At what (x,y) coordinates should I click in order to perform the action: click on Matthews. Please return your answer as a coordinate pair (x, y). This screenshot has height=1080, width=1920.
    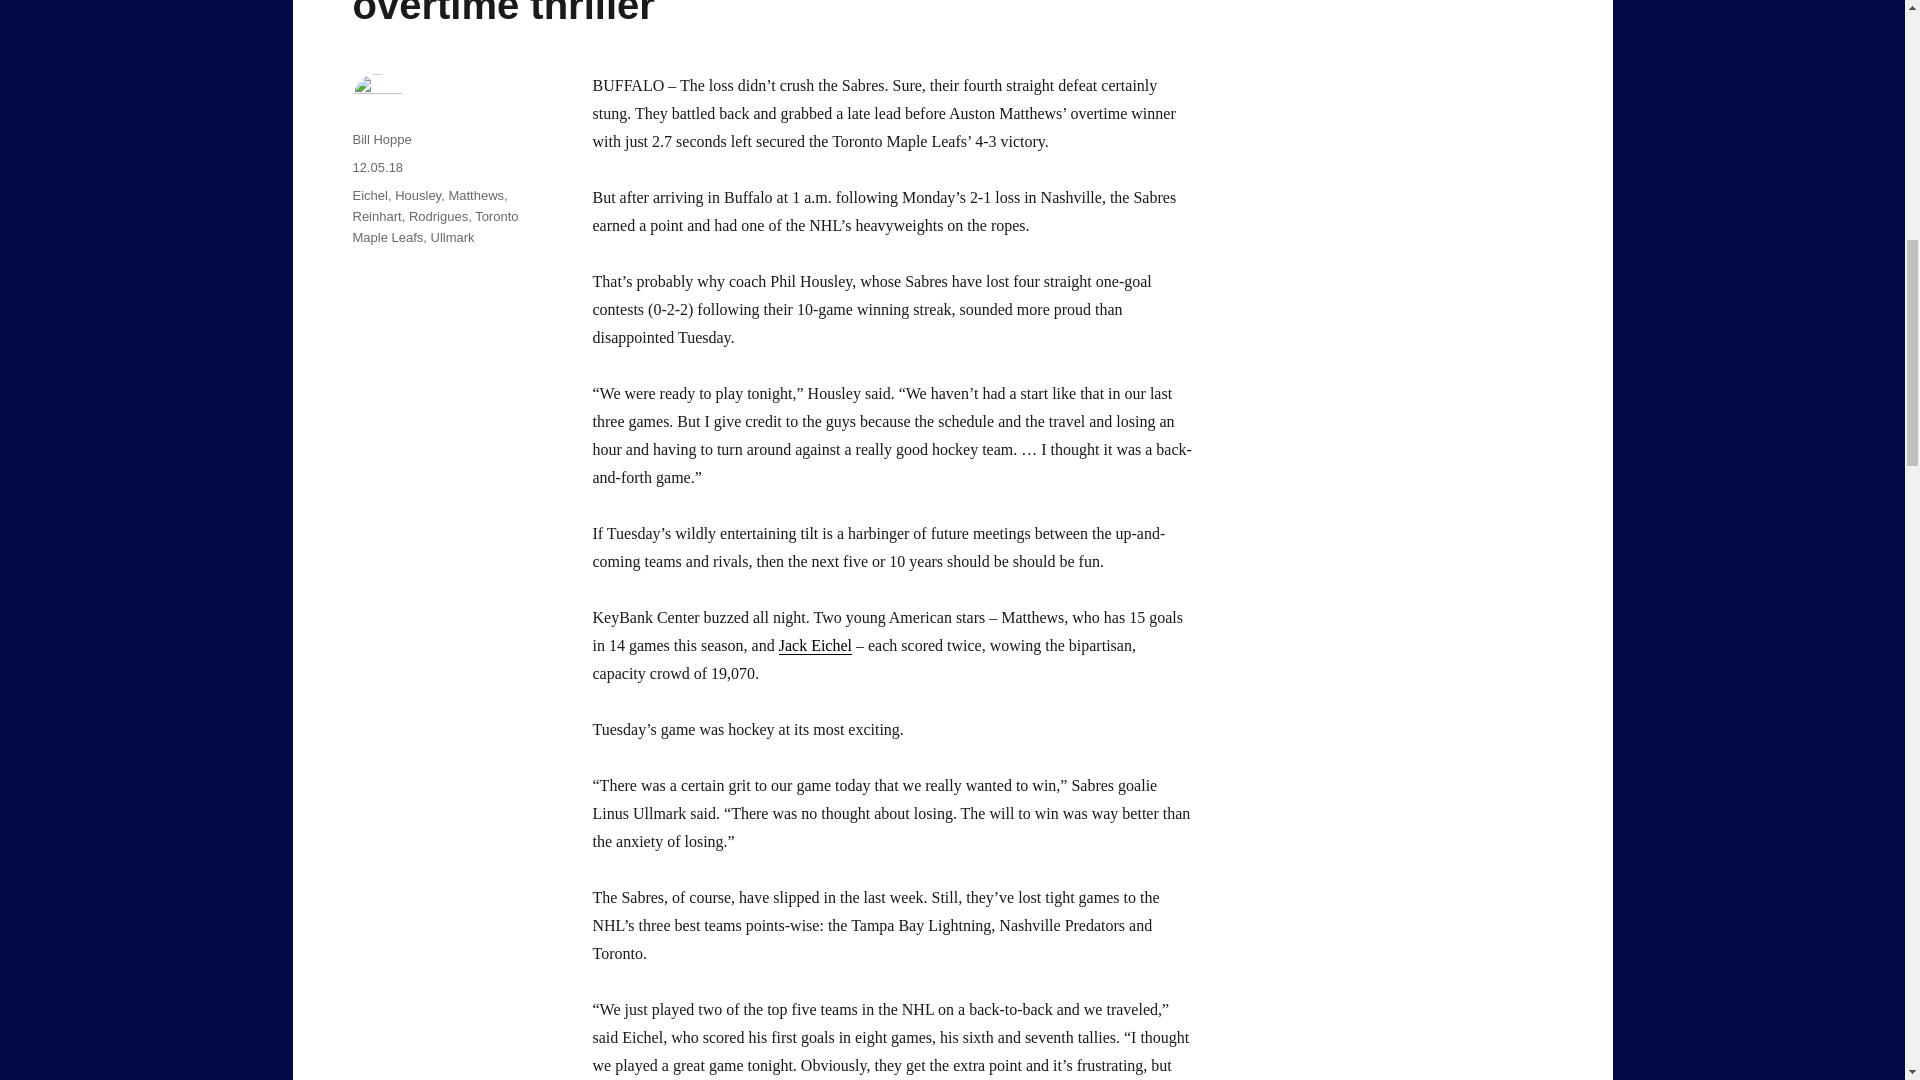
    Looking at the image, I should click on (475, 195).